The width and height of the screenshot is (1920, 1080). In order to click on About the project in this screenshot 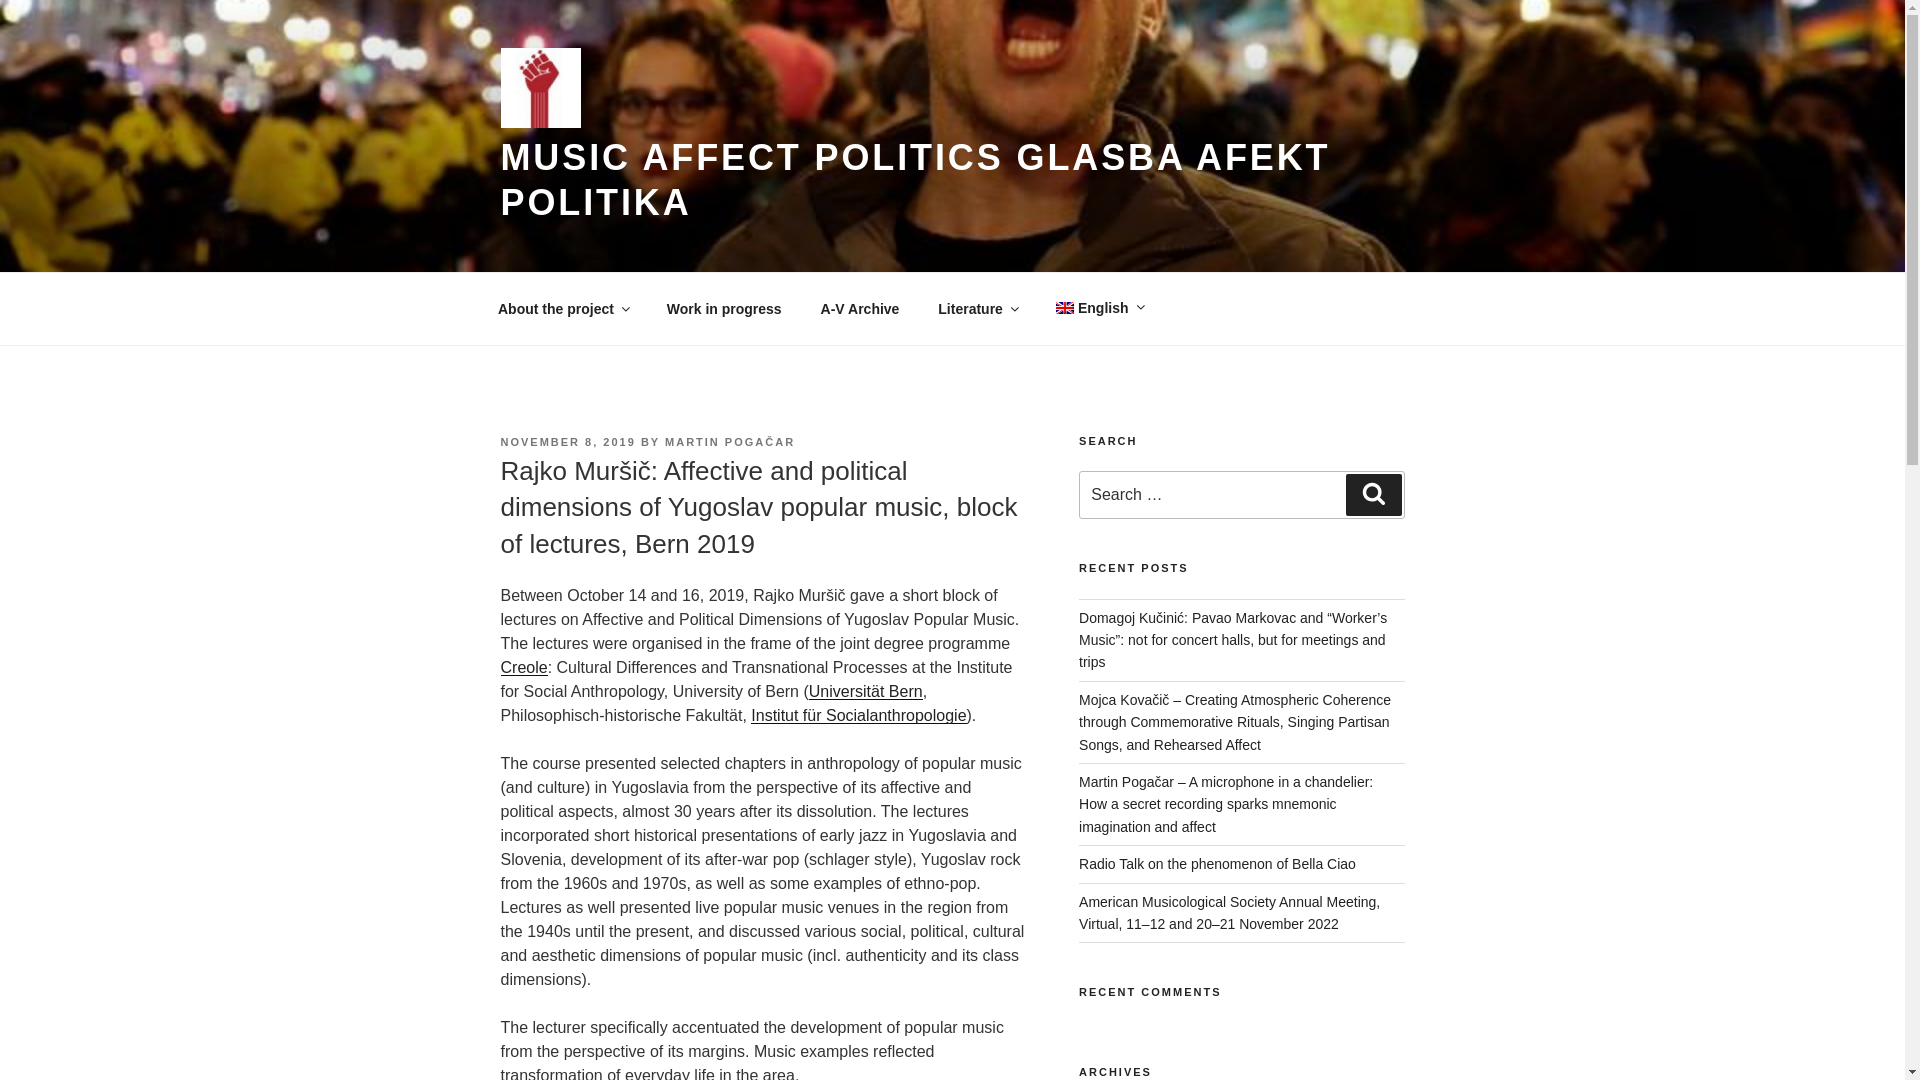, I will do `click(562, 309)`.